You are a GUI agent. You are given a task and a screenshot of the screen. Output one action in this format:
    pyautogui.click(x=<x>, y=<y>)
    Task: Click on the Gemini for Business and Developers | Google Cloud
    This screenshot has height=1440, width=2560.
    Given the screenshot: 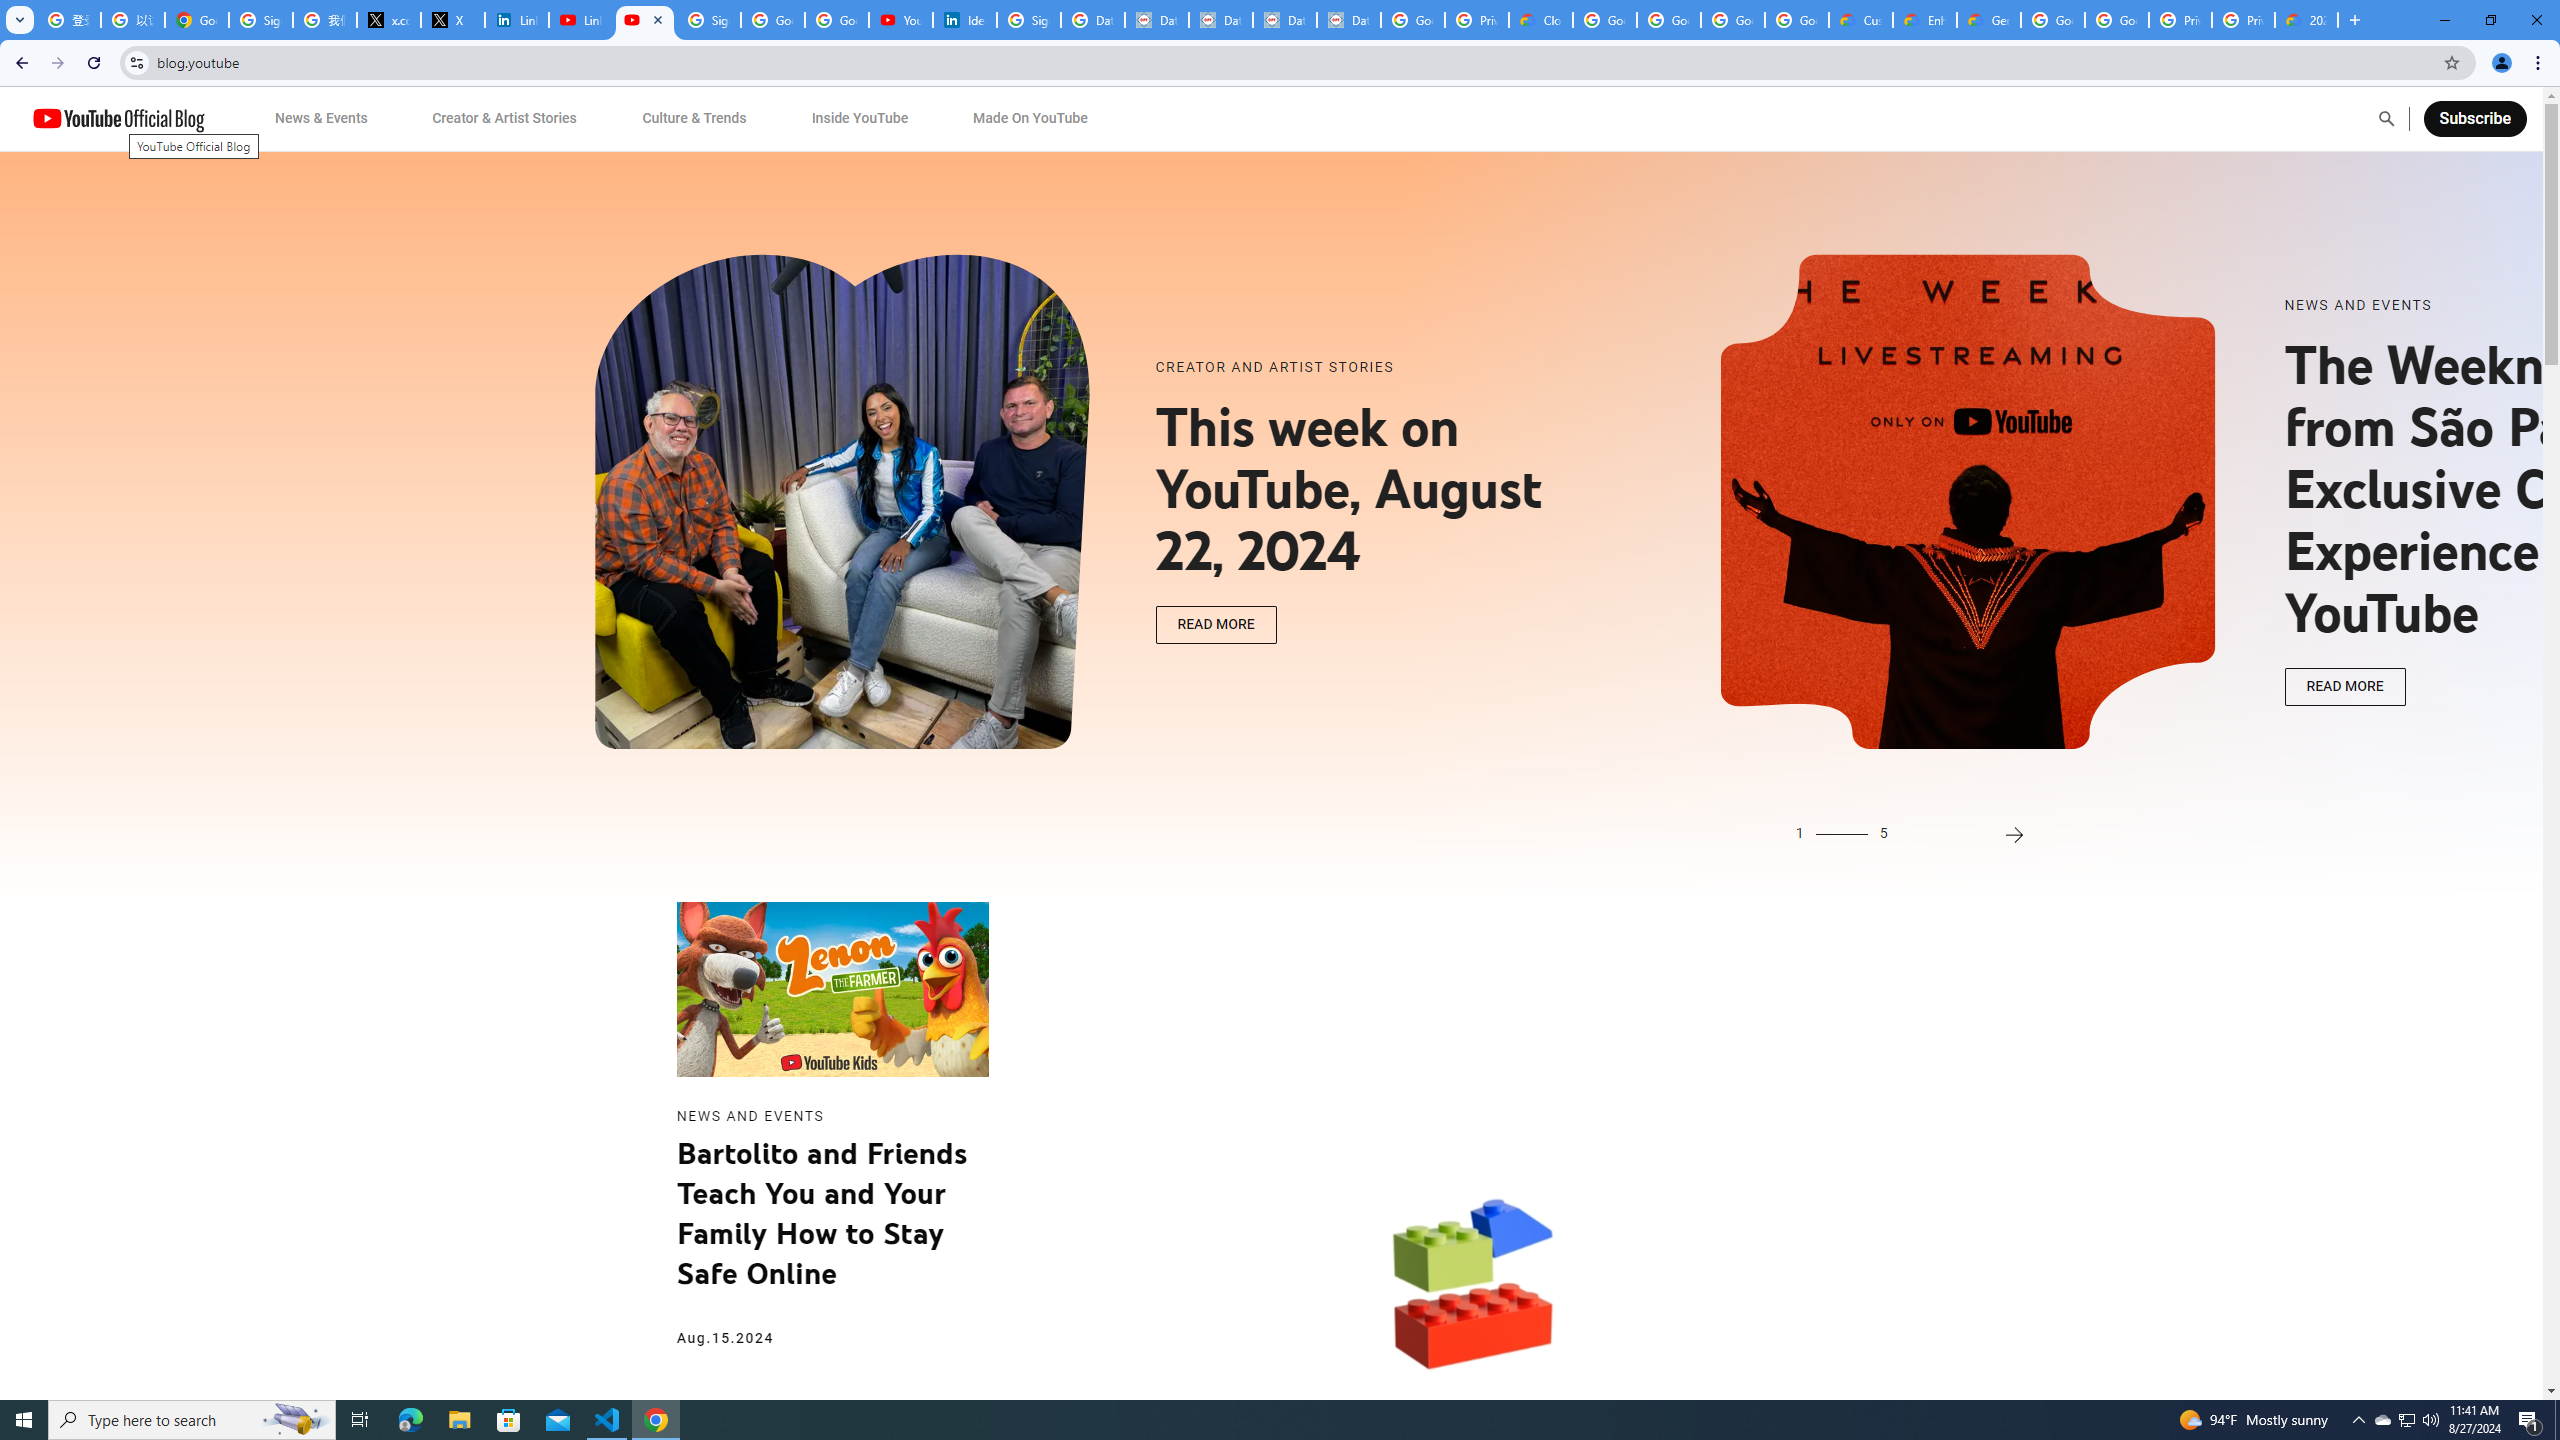 What is the action you would take?
    pyautogui.click(x=1989, y=20)
    